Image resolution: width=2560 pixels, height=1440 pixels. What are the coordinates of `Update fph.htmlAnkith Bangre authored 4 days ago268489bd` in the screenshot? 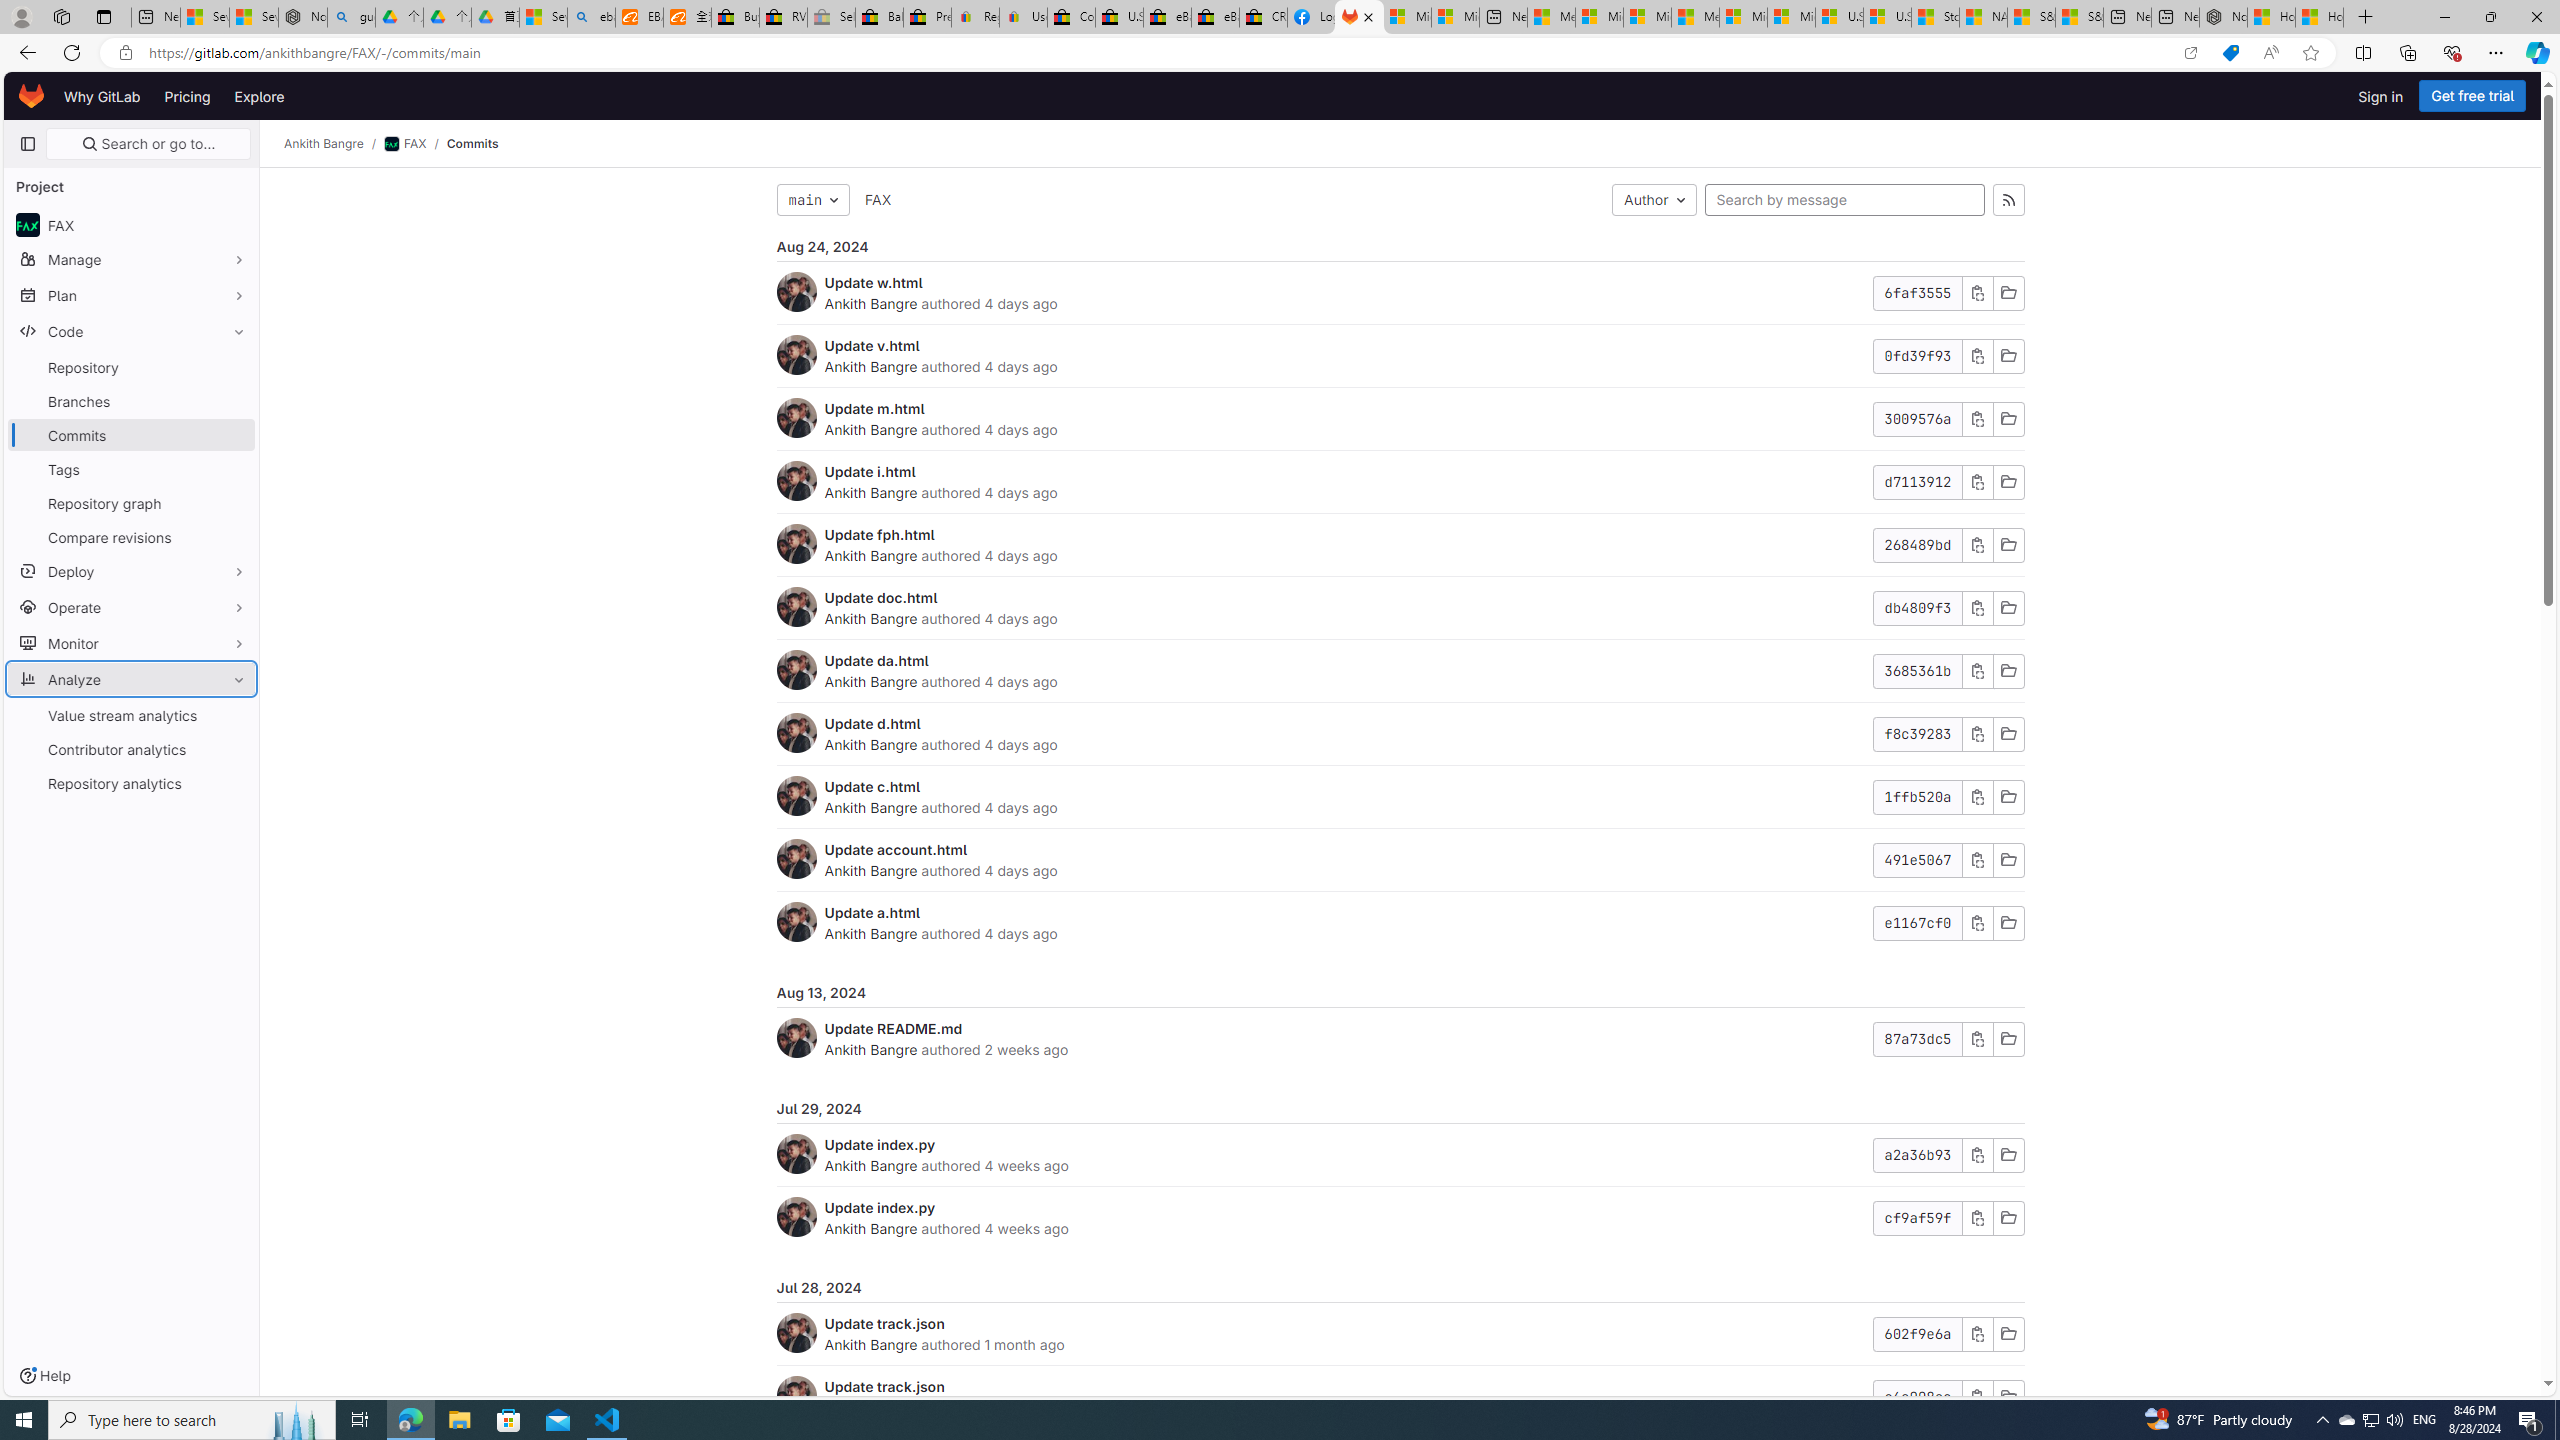 It's located at (1400, 546).